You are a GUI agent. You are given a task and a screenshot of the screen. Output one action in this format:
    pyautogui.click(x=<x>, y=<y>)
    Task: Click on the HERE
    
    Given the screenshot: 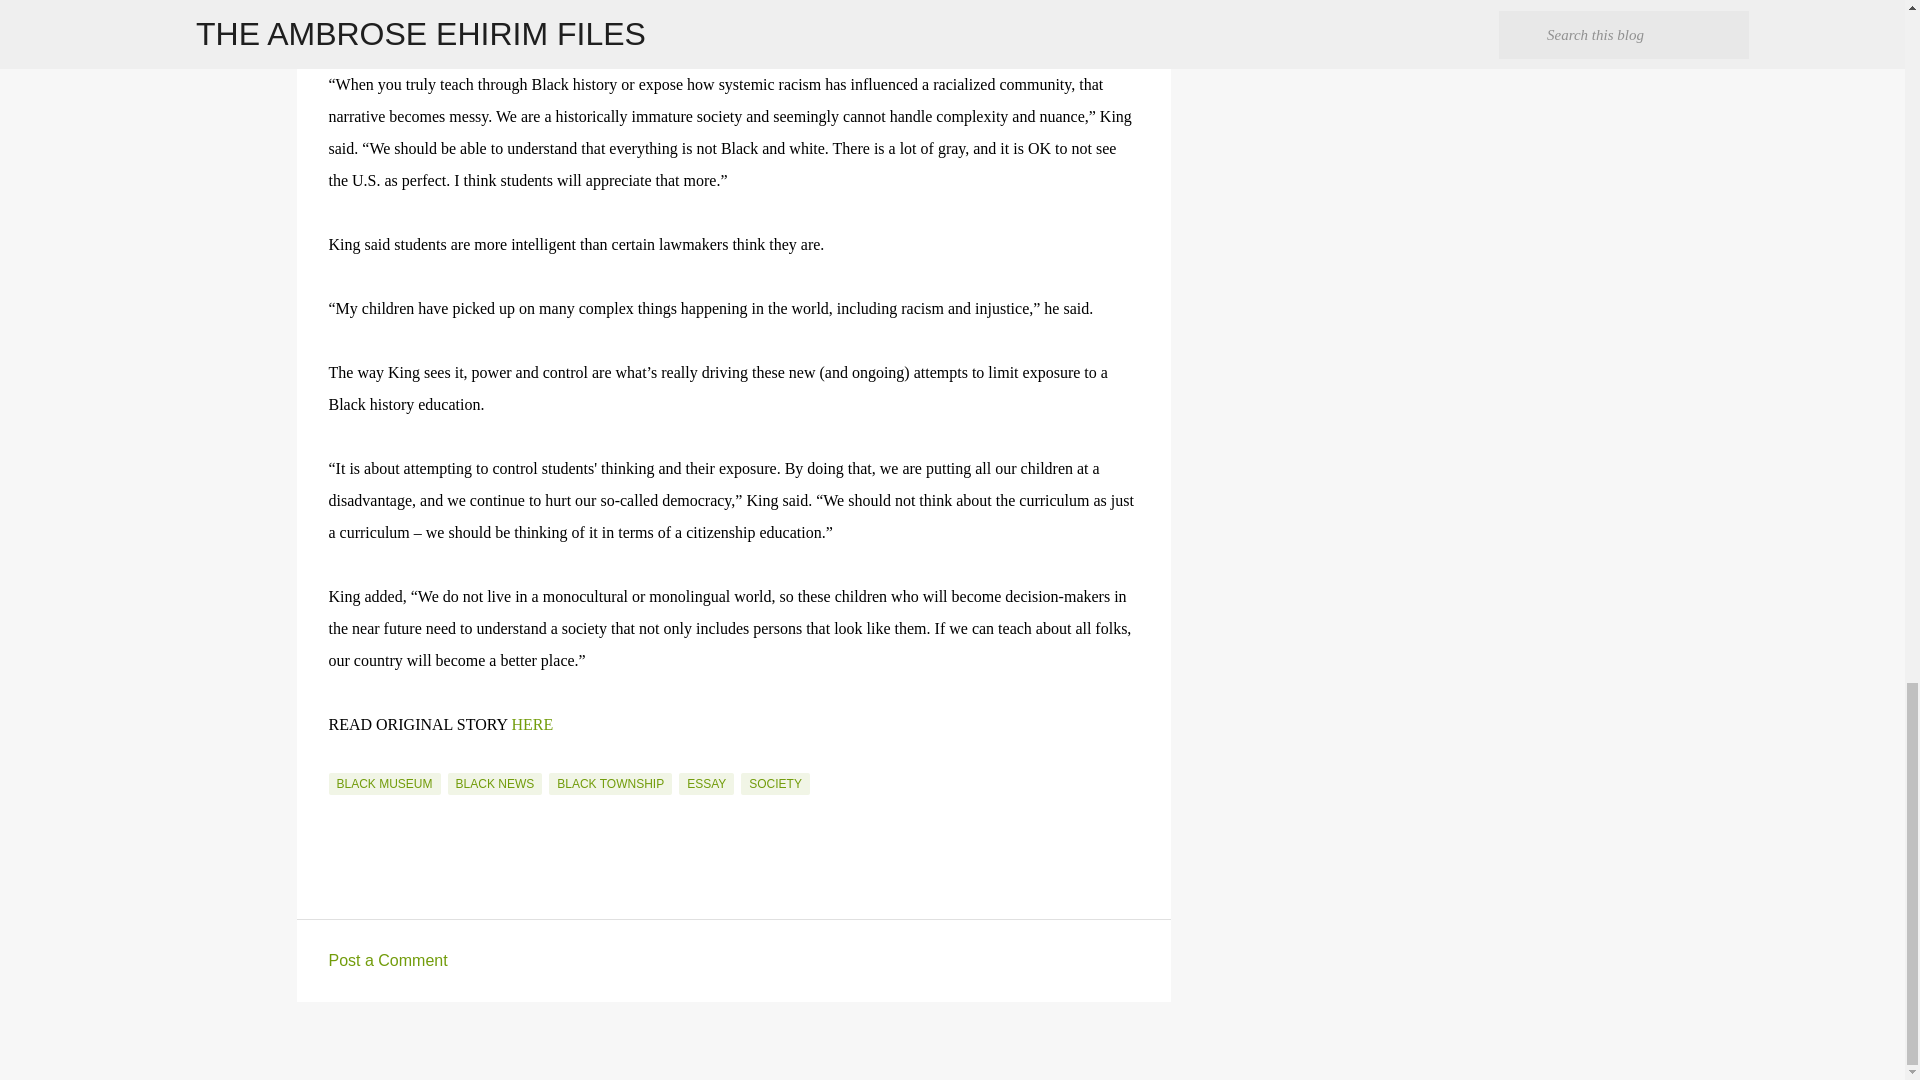 What is the action you would take?
    pyautogui.click(x=531, y=724)
    